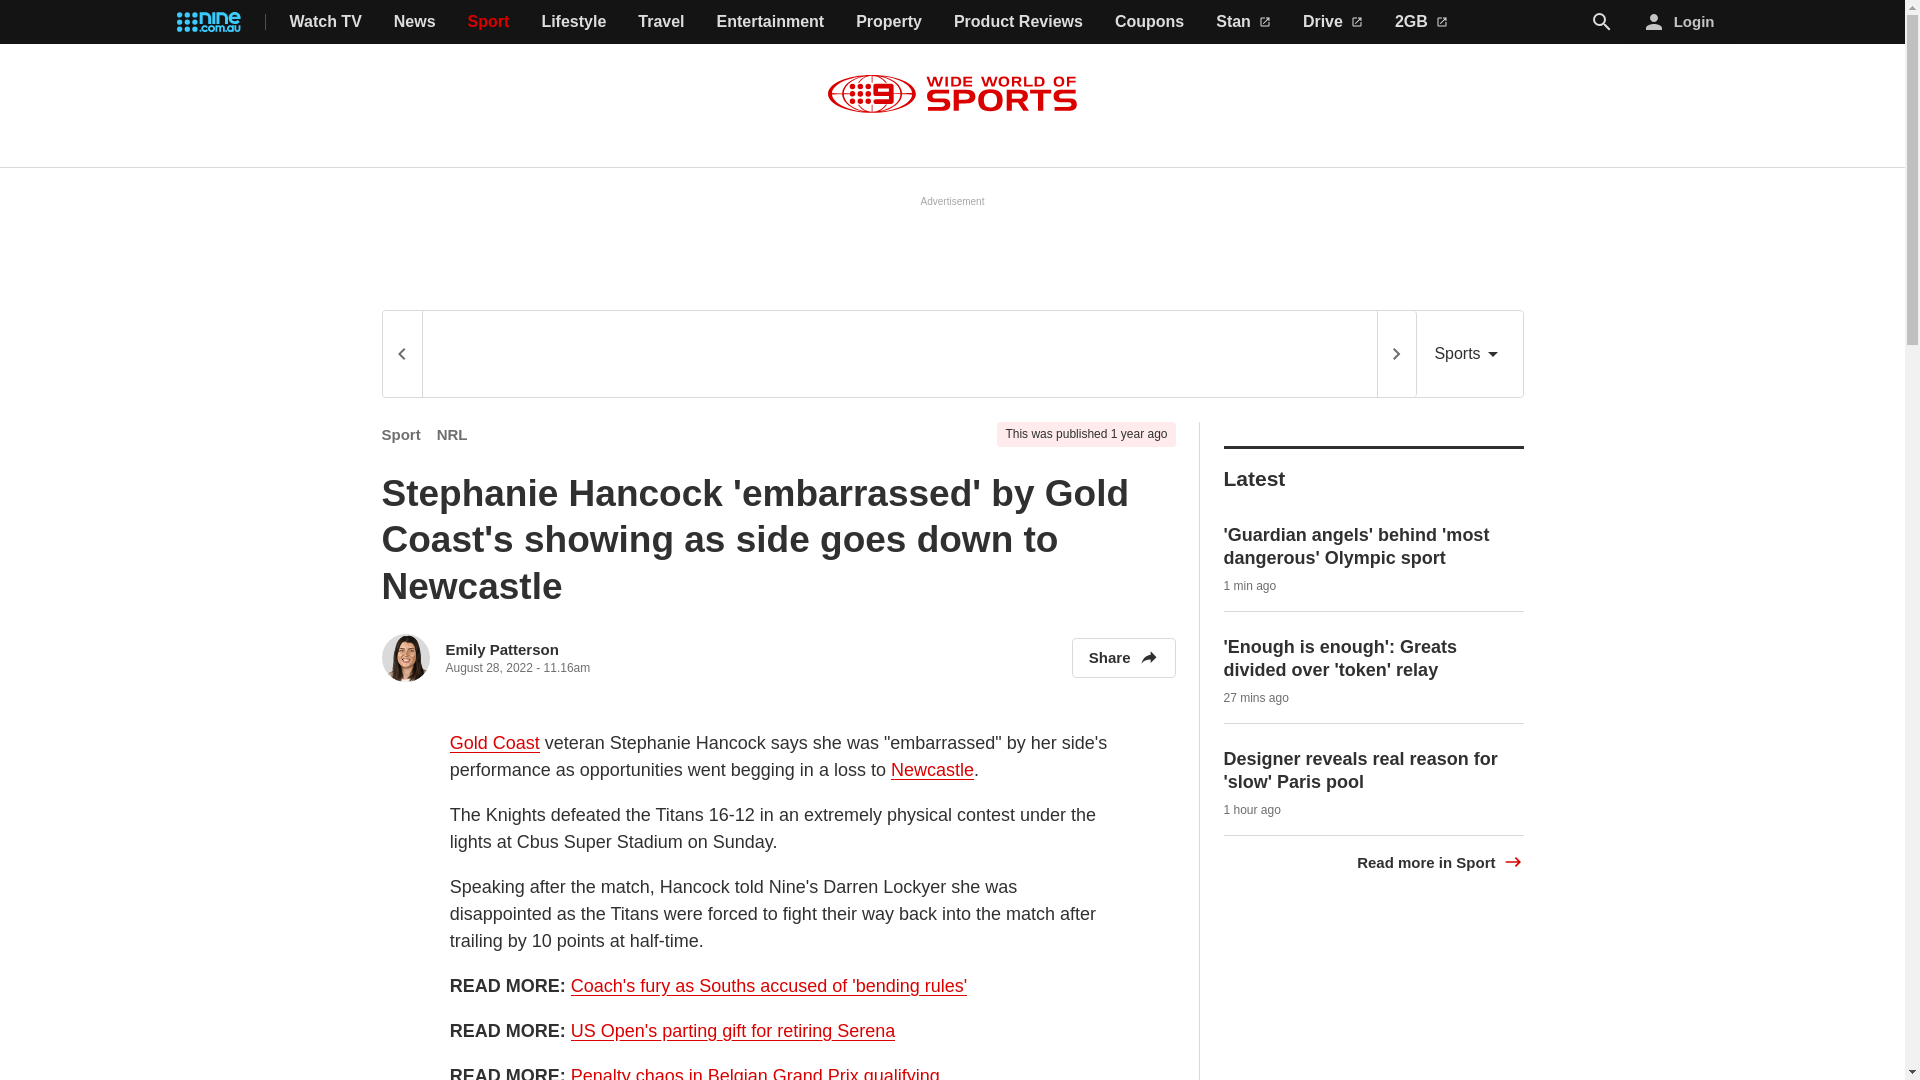 The height and width of the screenshot is (1080, 1920). I want to click on News, so click(414, 22).